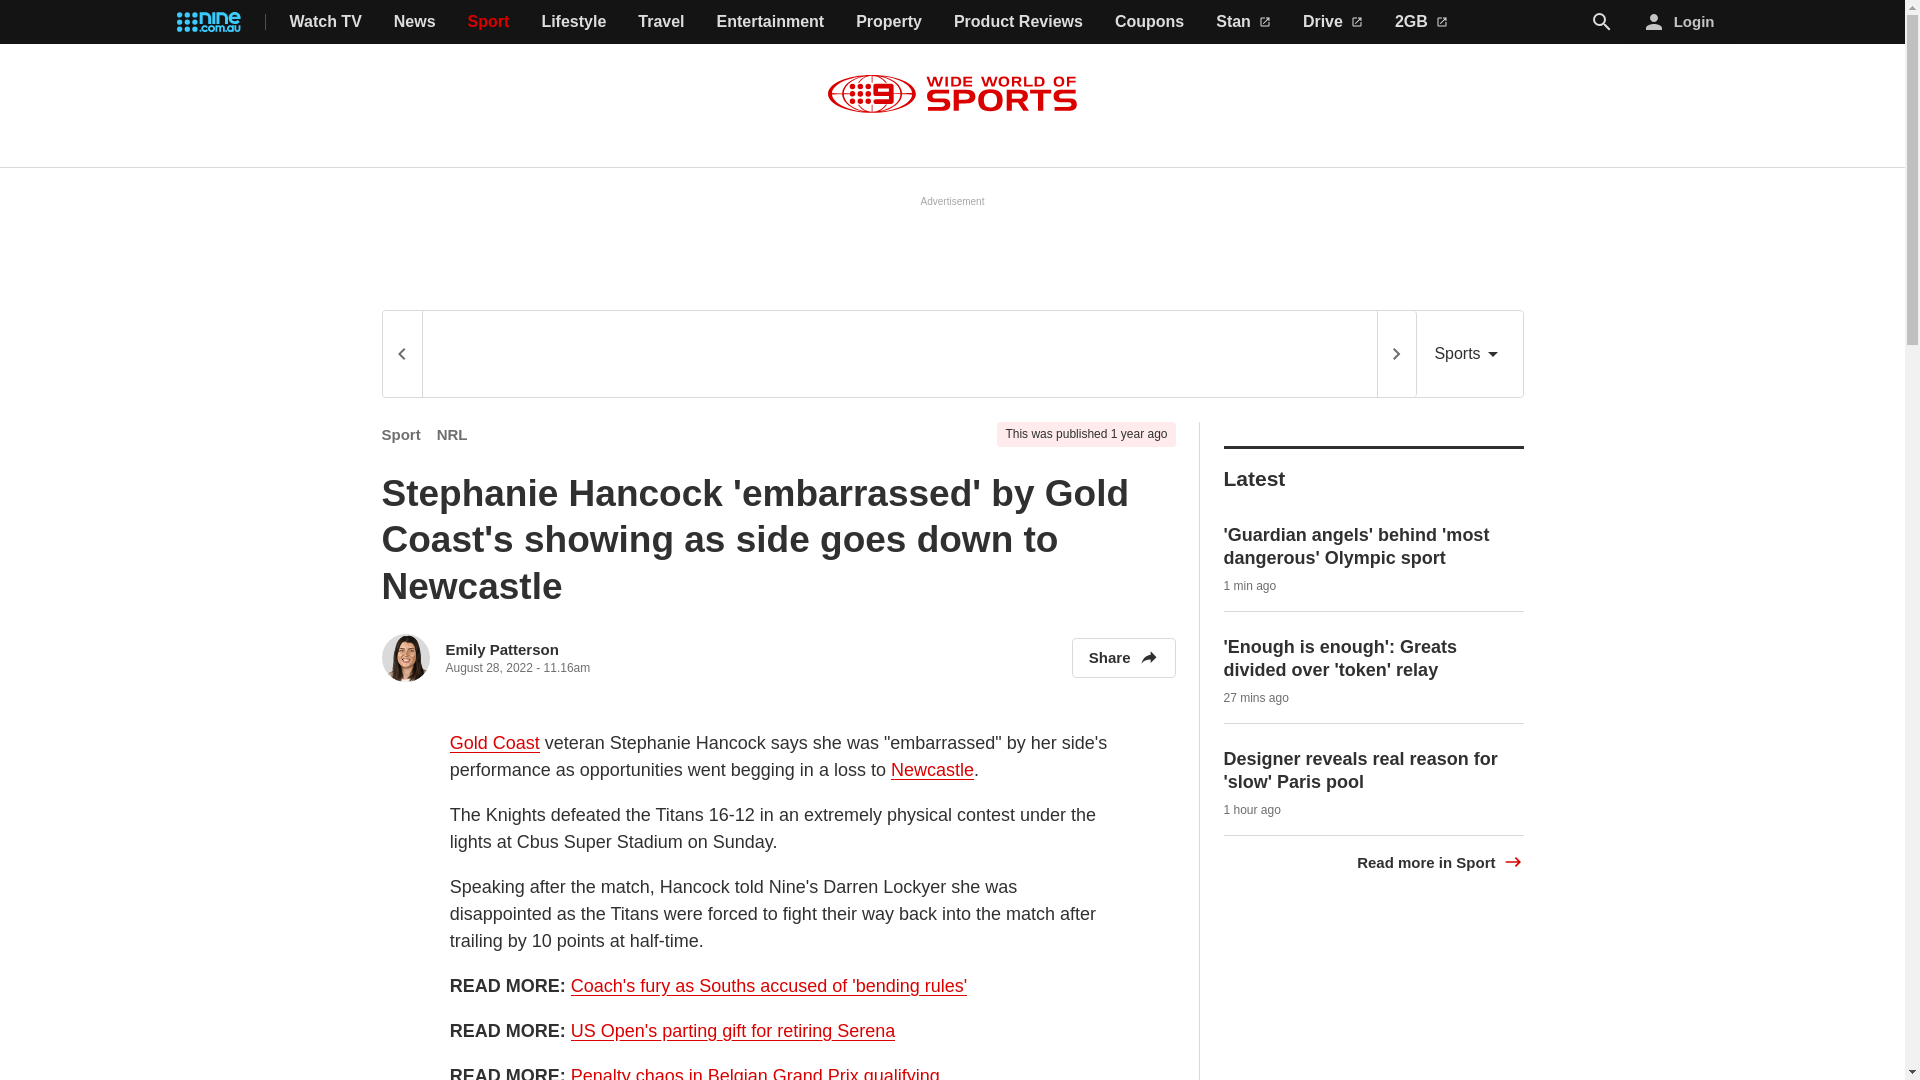 The height and width of the screenshot is (1080, 1920). I want to click on News, so click(414, 22).